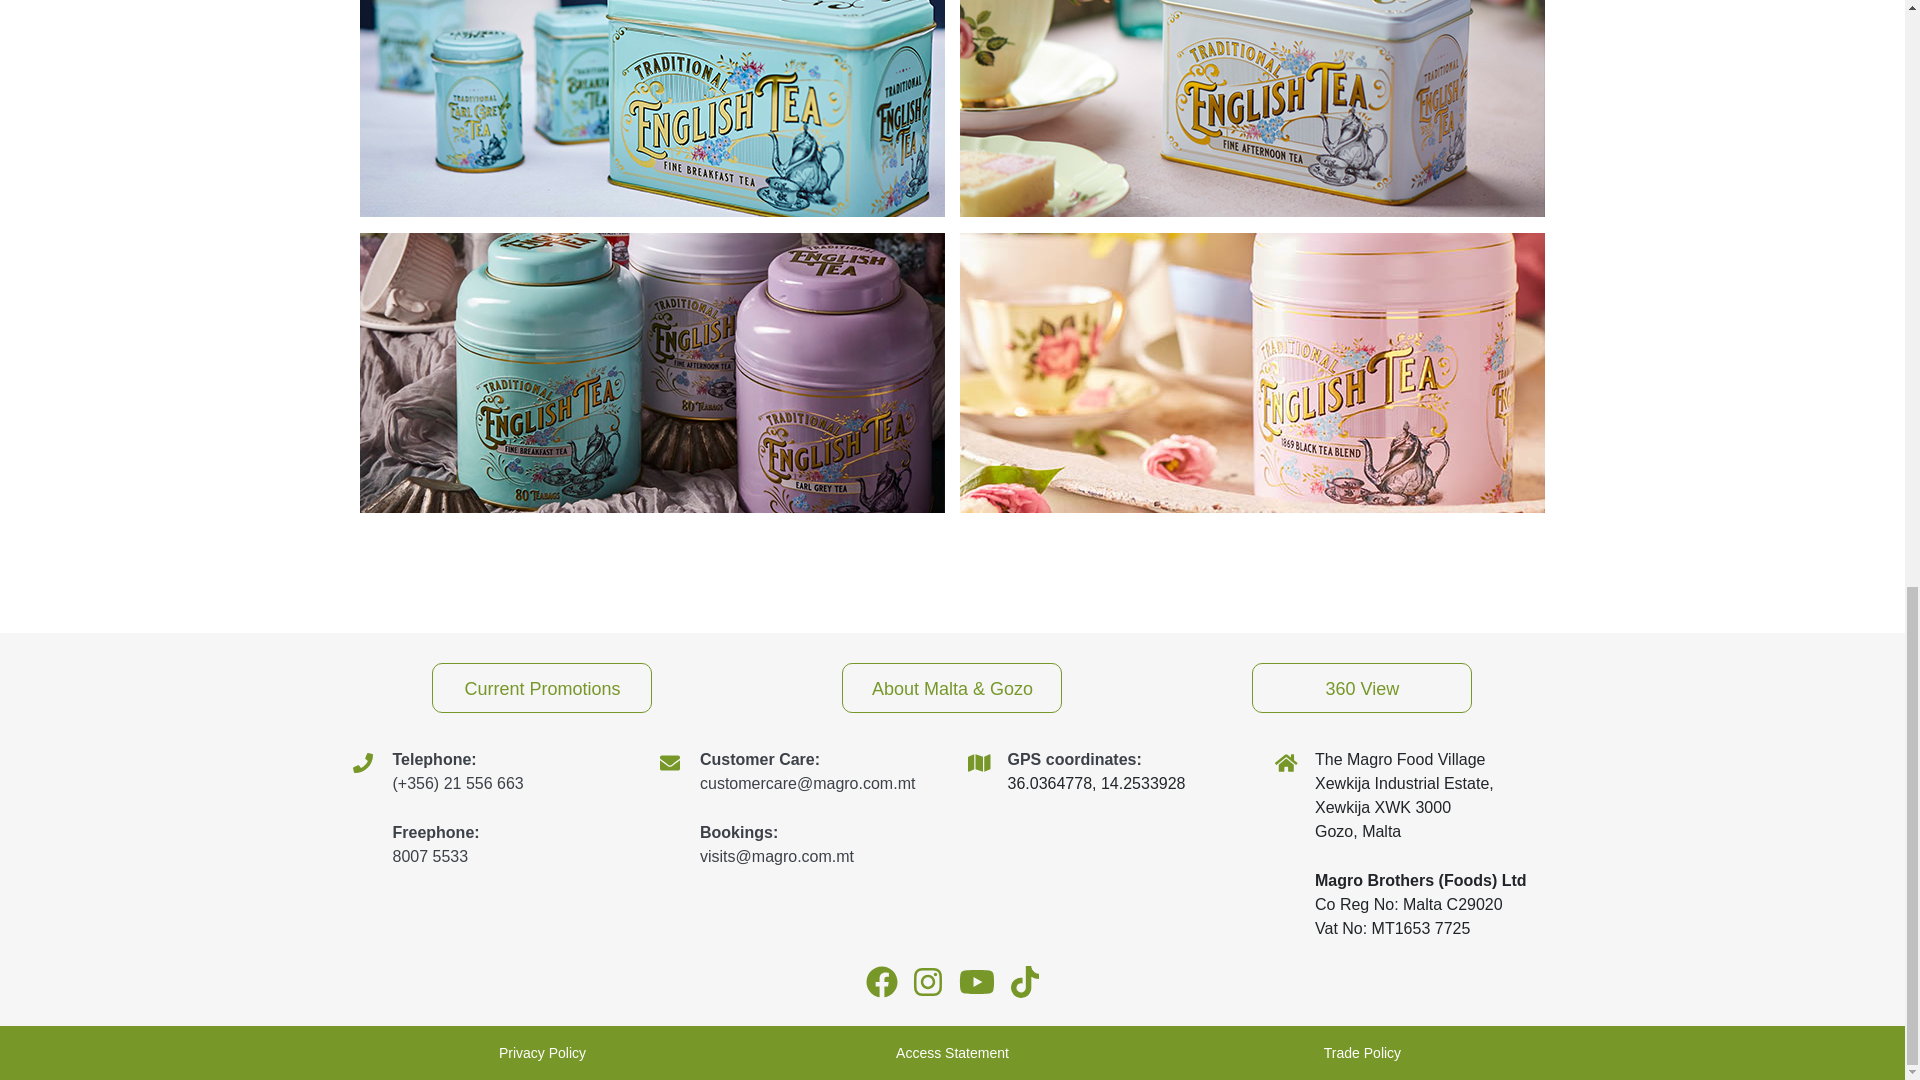 The width and height of the screenshot is (1920, 1080). I want to click on 360 View, so click(1362, 688).